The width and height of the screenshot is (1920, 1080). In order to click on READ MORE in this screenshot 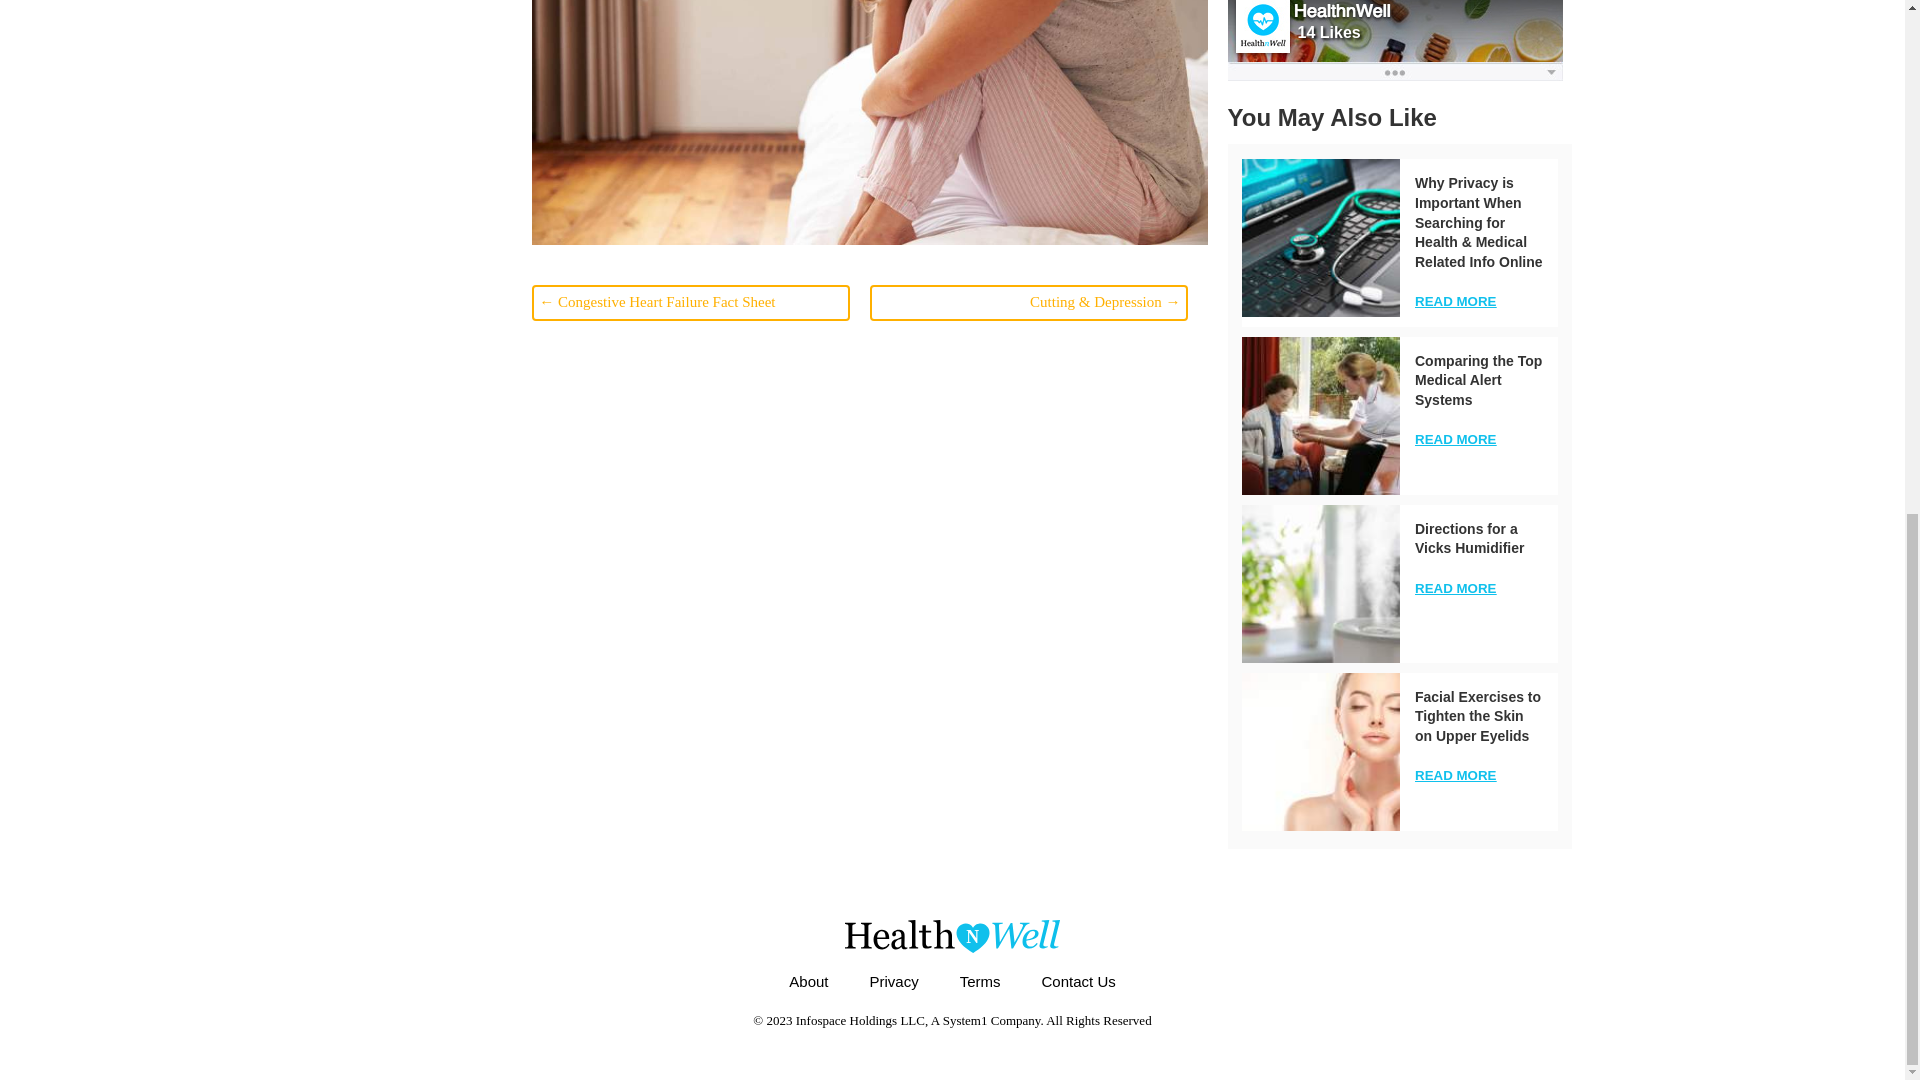, I will do `click(1455, 440)`.